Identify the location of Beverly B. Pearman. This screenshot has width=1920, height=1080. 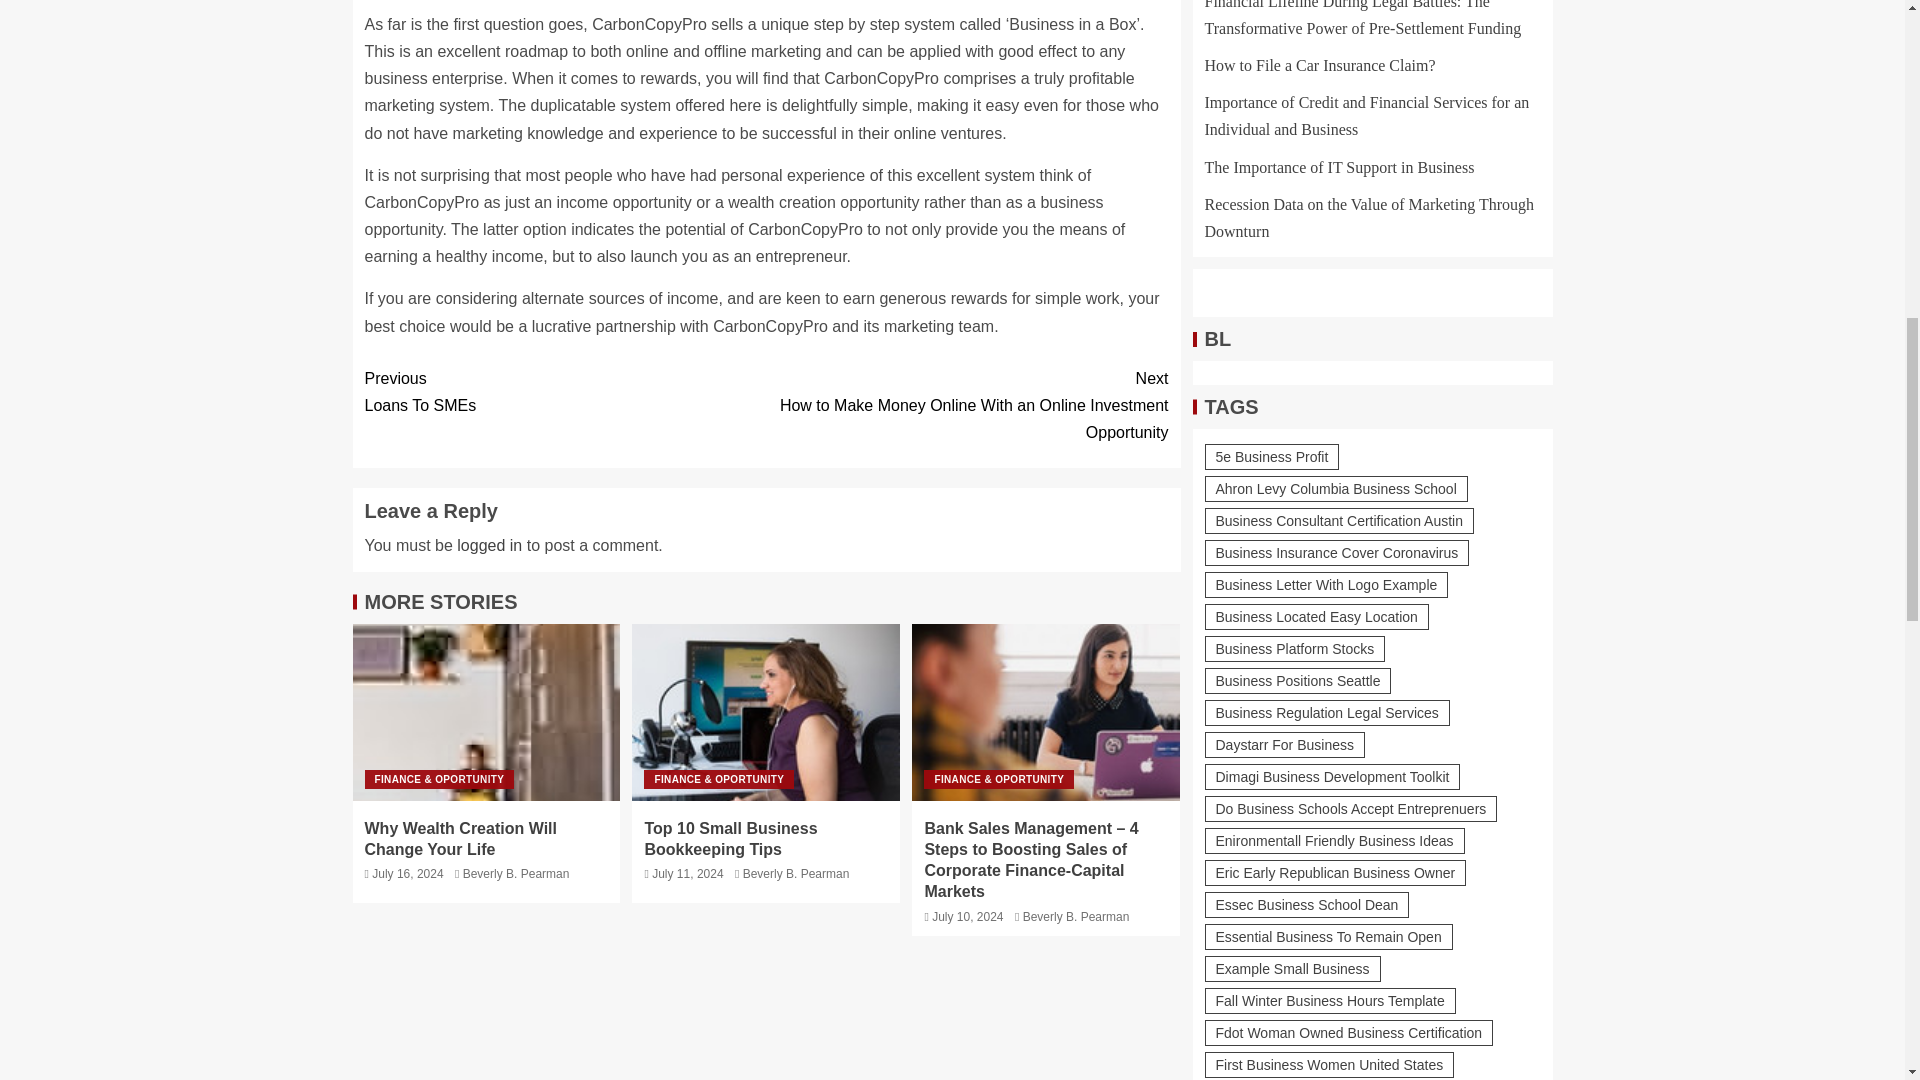
(489, 545).